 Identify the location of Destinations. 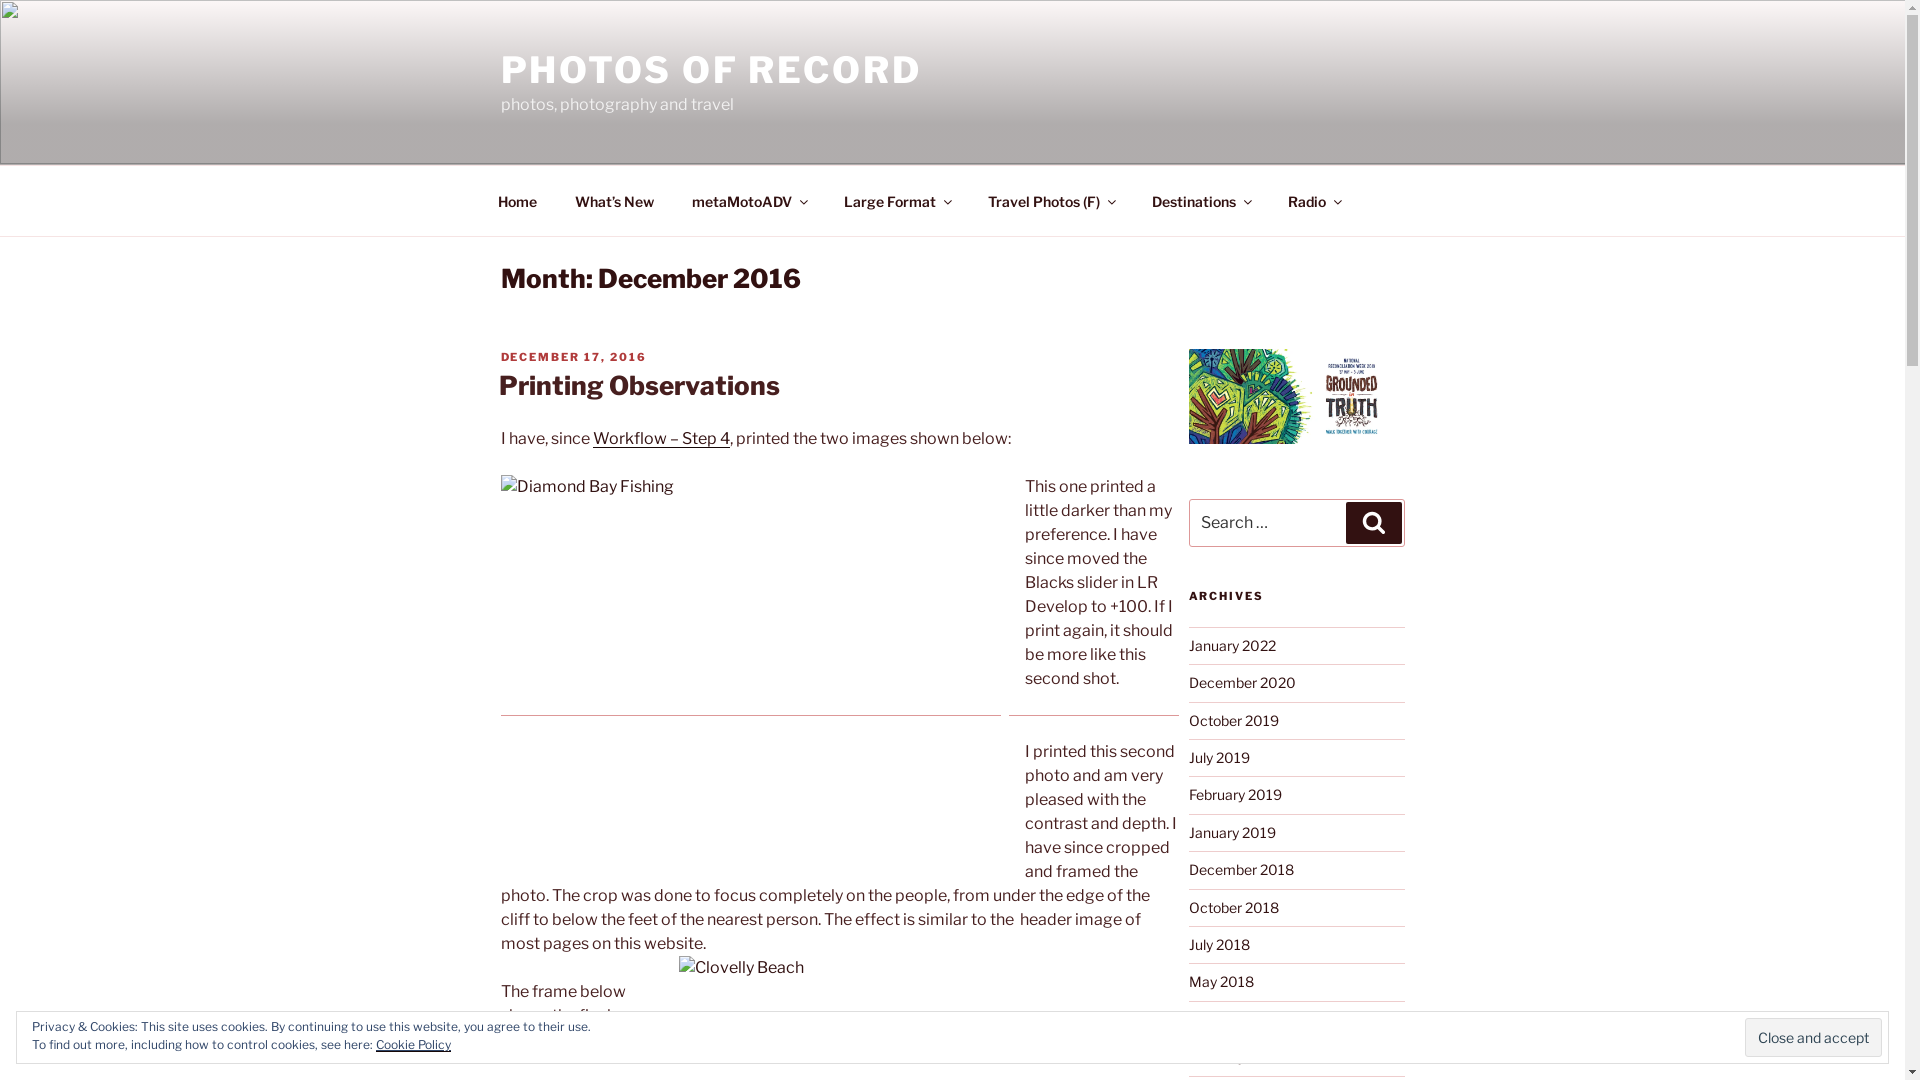
(1200, 200).